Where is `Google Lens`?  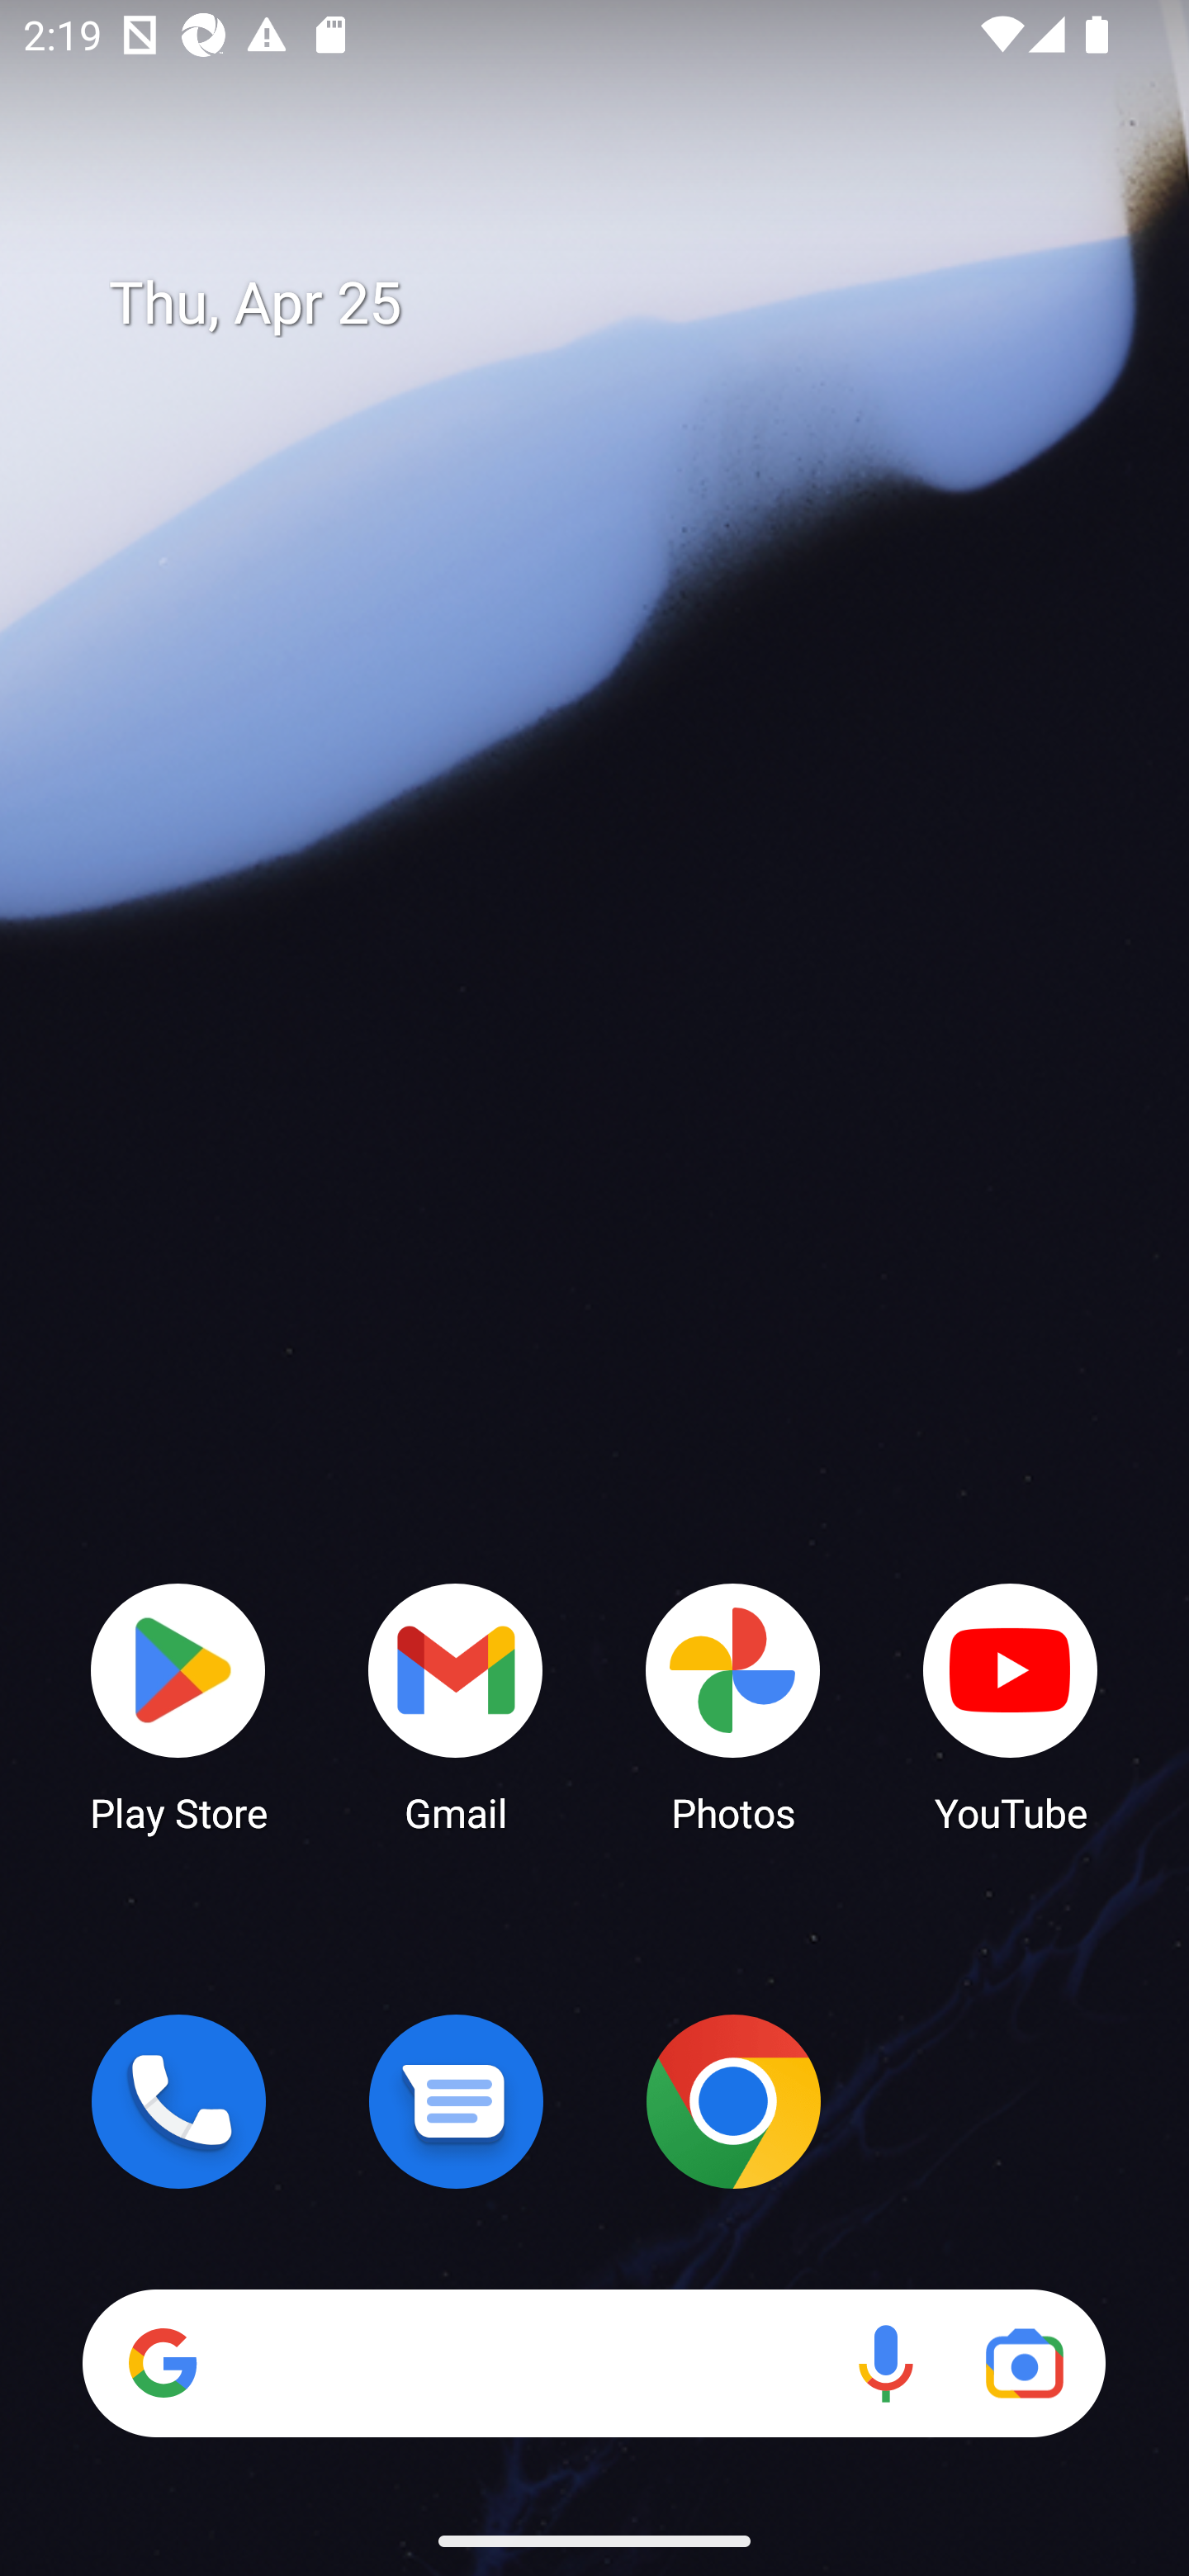 Google Lens is located at coordinates (1024, 2363).